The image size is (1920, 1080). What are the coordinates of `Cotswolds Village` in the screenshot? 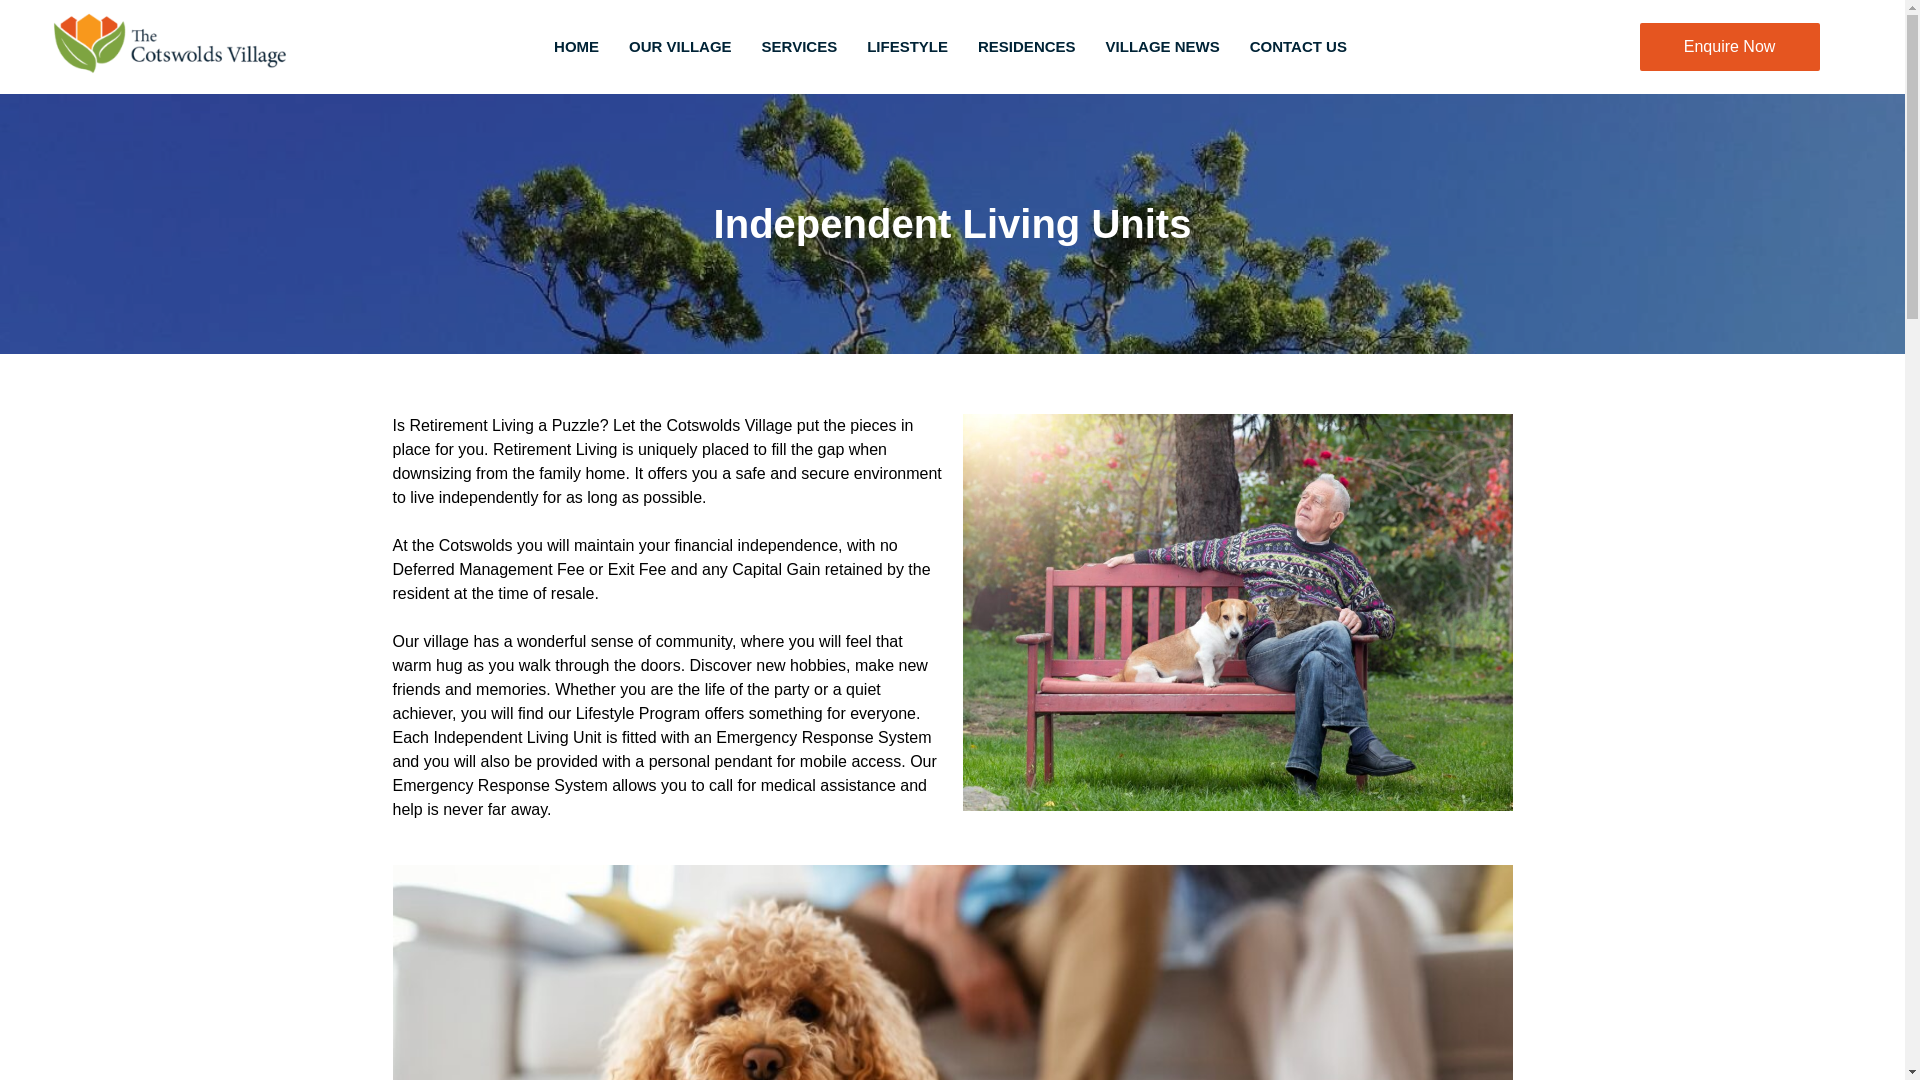 It's located at (728, 425).